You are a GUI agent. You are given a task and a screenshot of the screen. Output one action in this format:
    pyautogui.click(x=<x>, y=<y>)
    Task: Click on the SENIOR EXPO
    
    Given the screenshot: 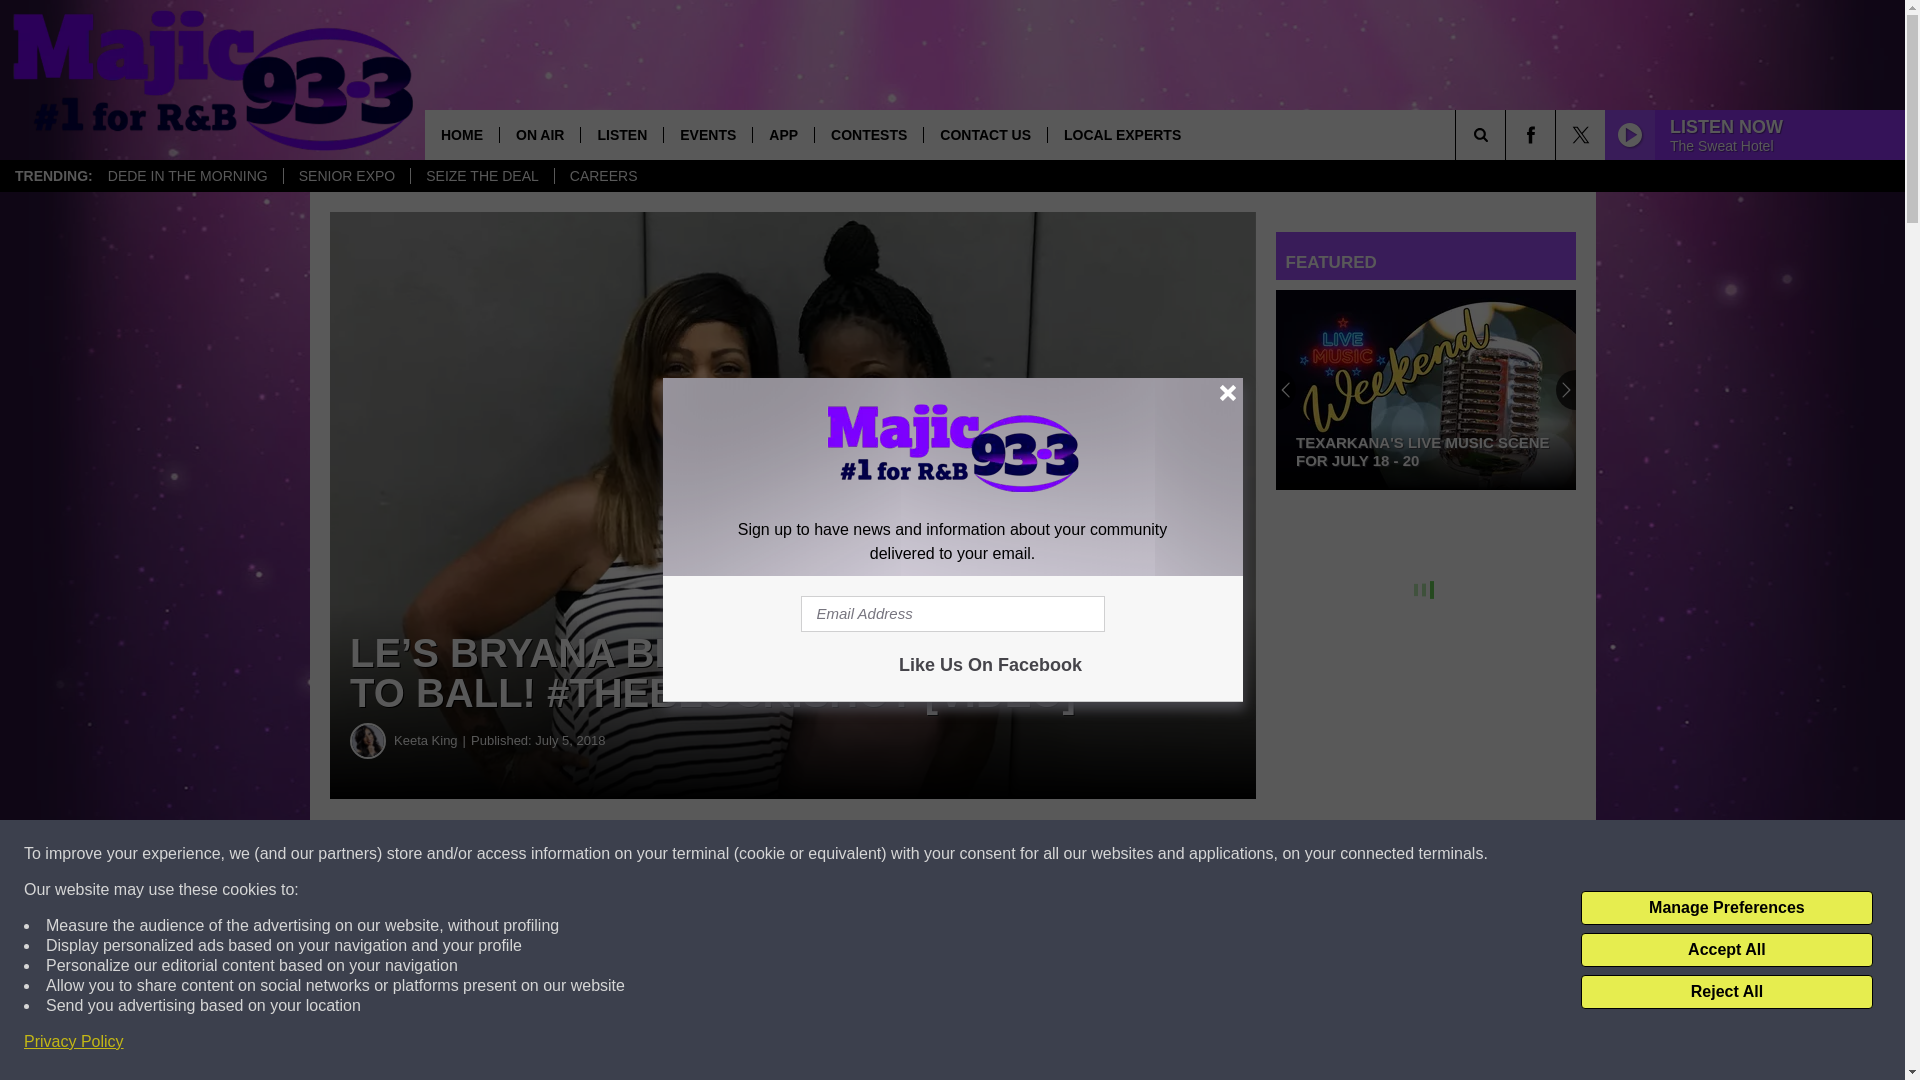 What is the action you would take?
    pyautogui.click(x=346, y=176)
    